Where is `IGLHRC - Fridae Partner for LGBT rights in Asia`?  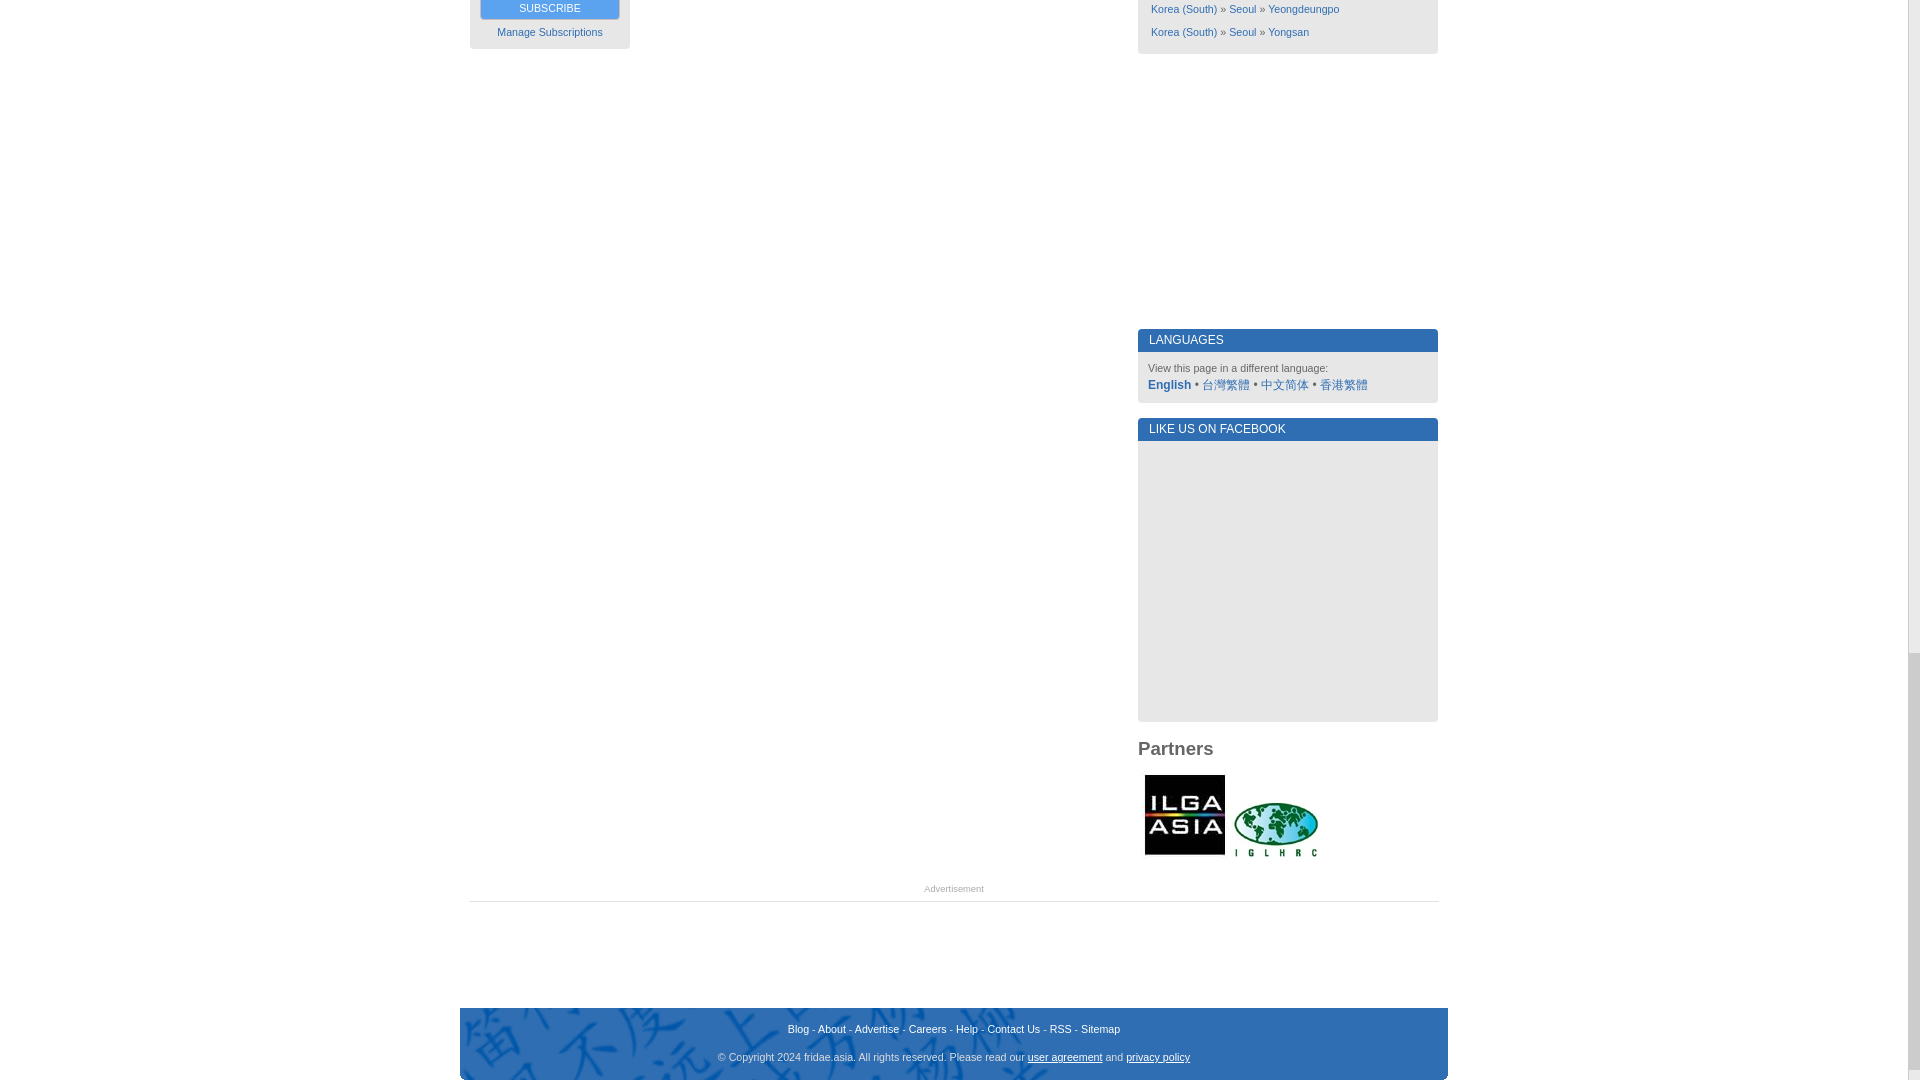 IGLHRC - Fridae Partner for LGBT rights in Asia is located at coordinates (1276, 830).